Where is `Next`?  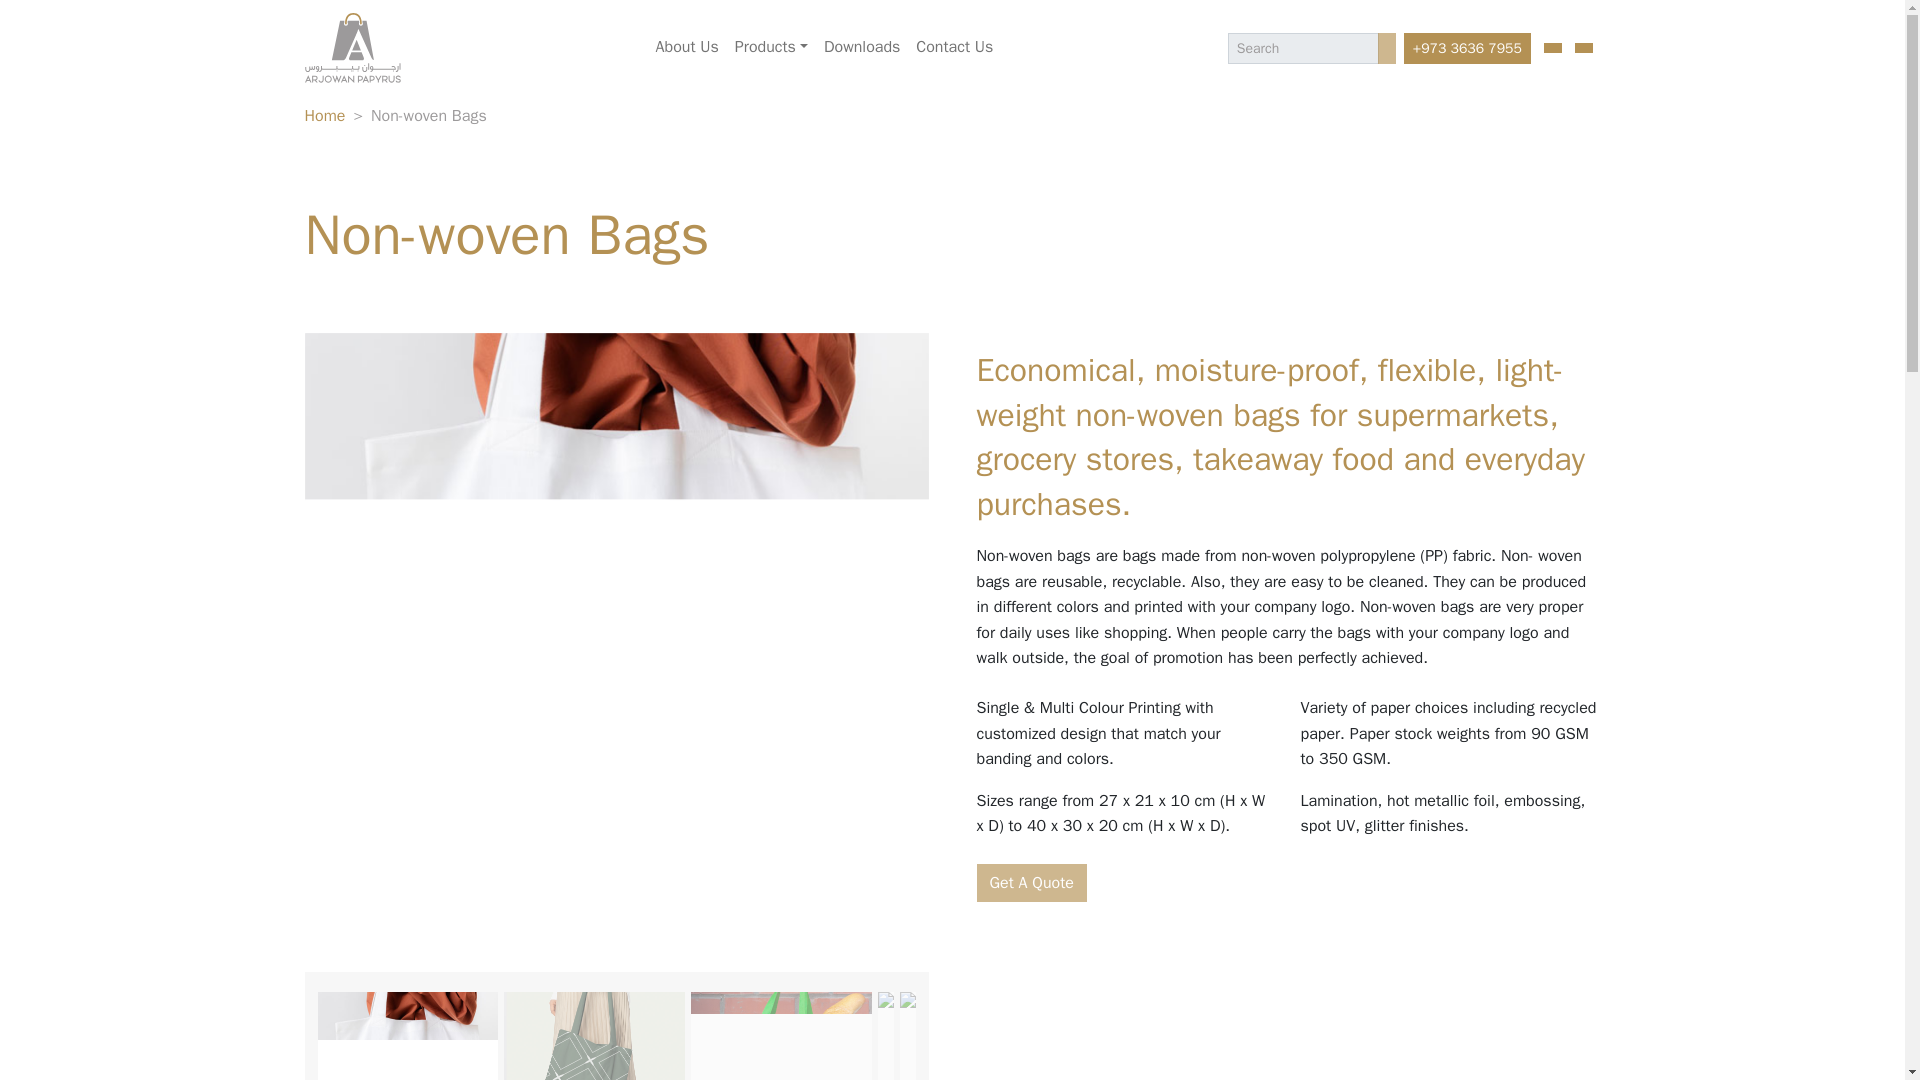
Next is located at coordinates (907, 653).